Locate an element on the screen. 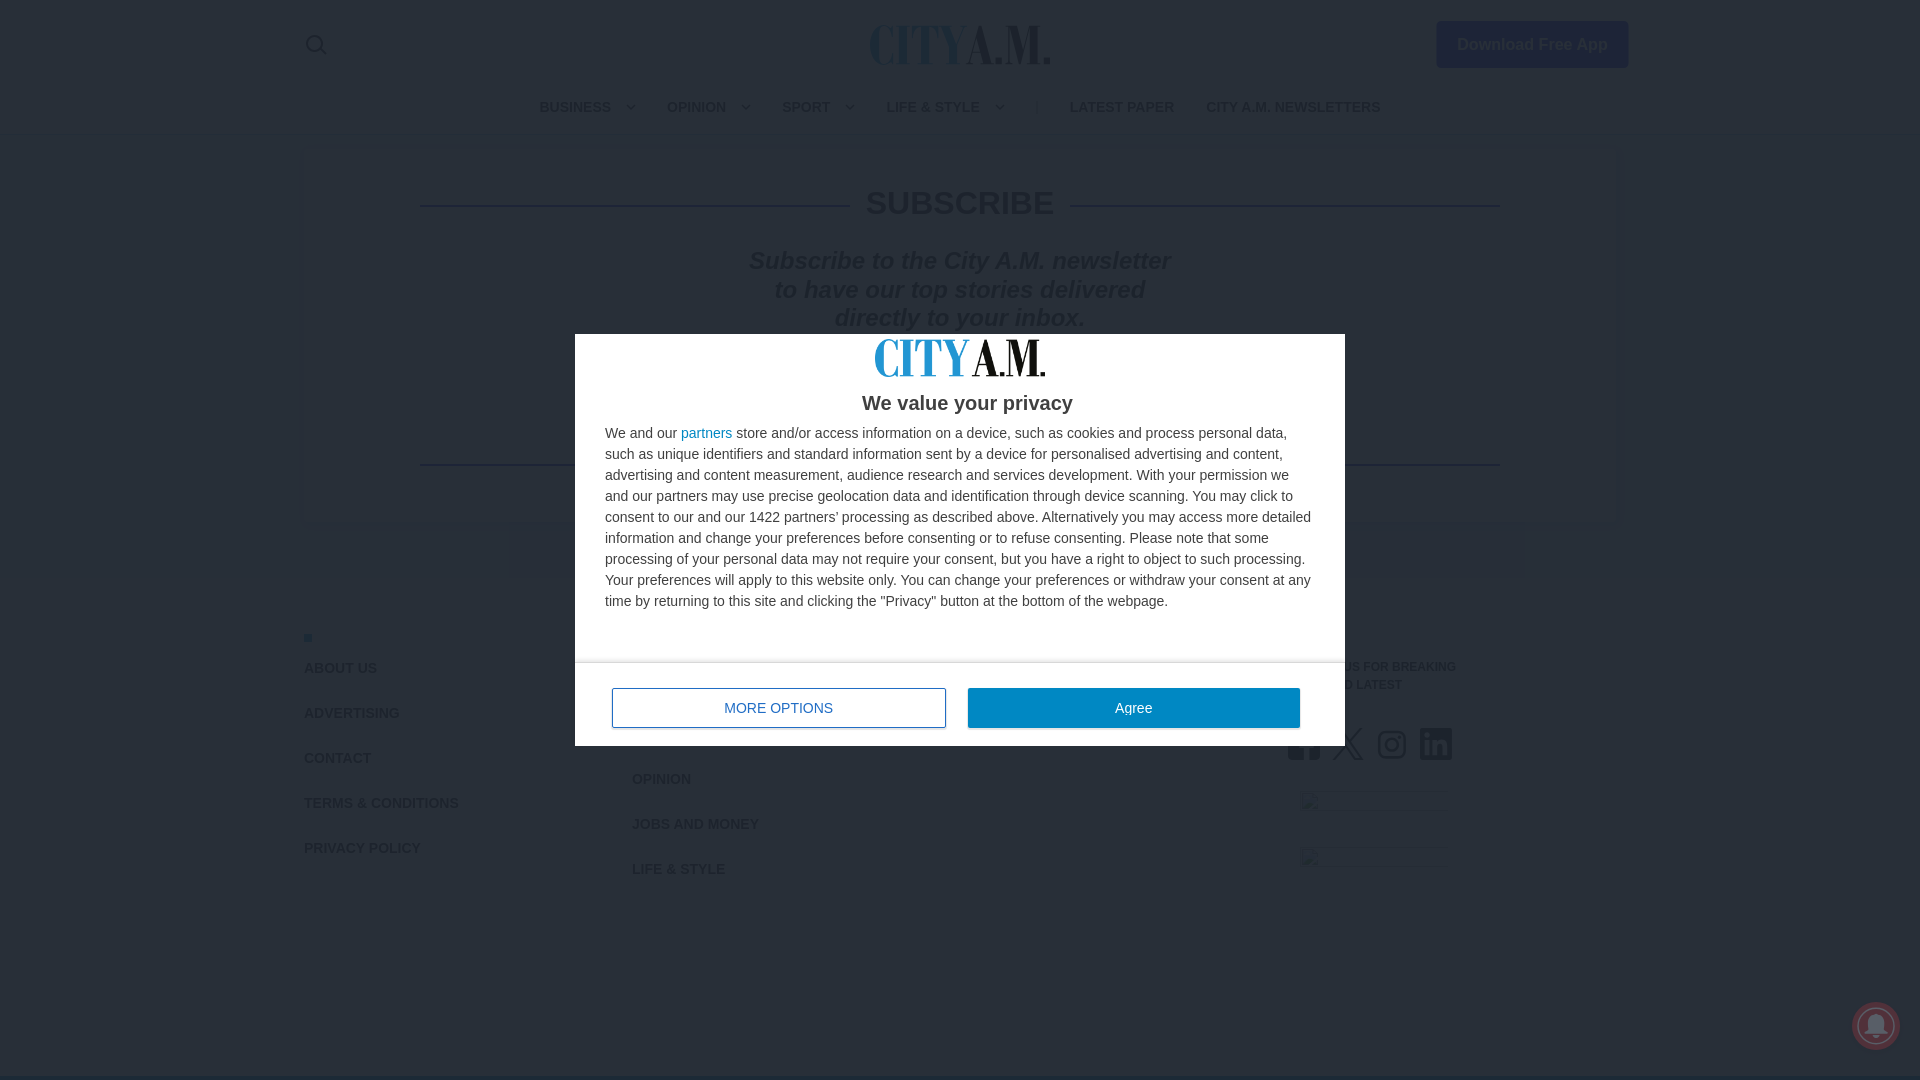  X is located at coordinates (1348, 744).